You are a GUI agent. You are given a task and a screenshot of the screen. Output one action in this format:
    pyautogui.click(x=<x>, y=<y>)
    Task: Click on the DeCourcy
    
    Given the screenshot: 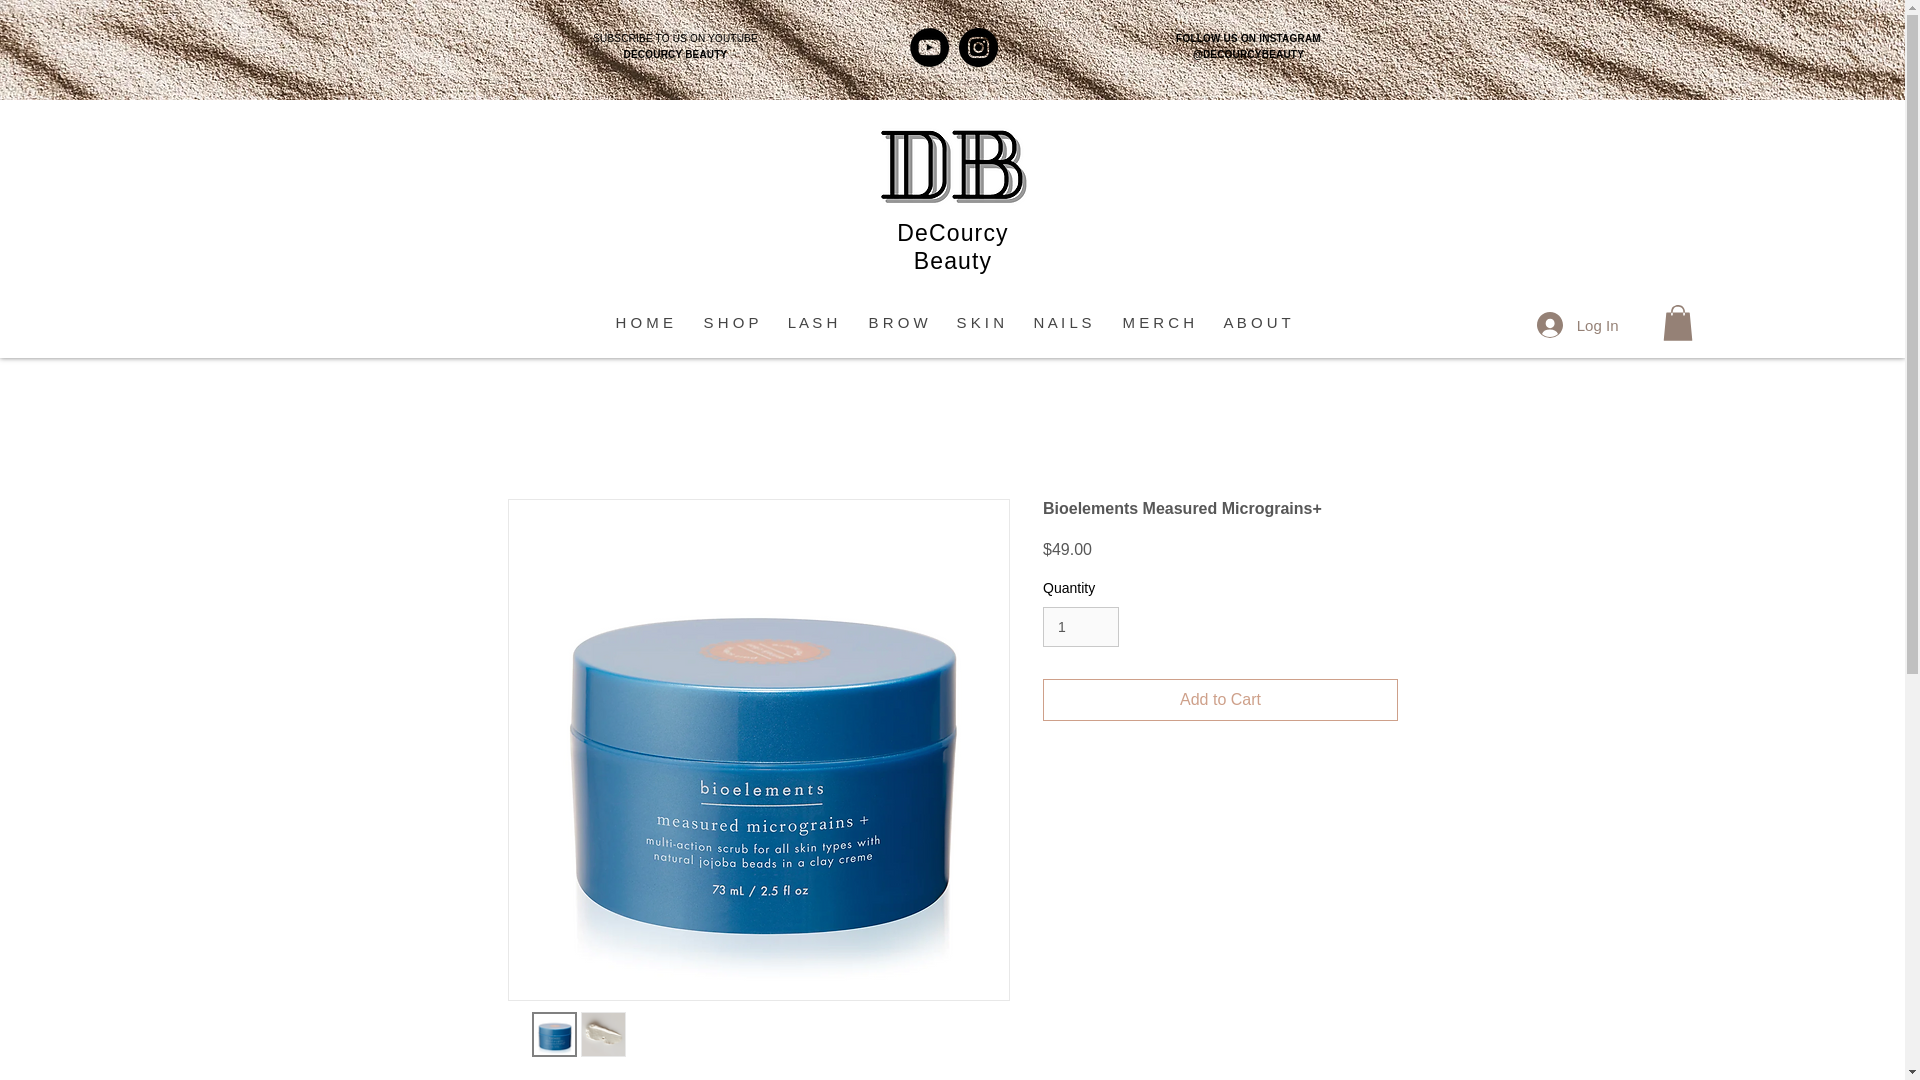 What is the action you would take?
    pyautogui.click(x=952, y=233)
    